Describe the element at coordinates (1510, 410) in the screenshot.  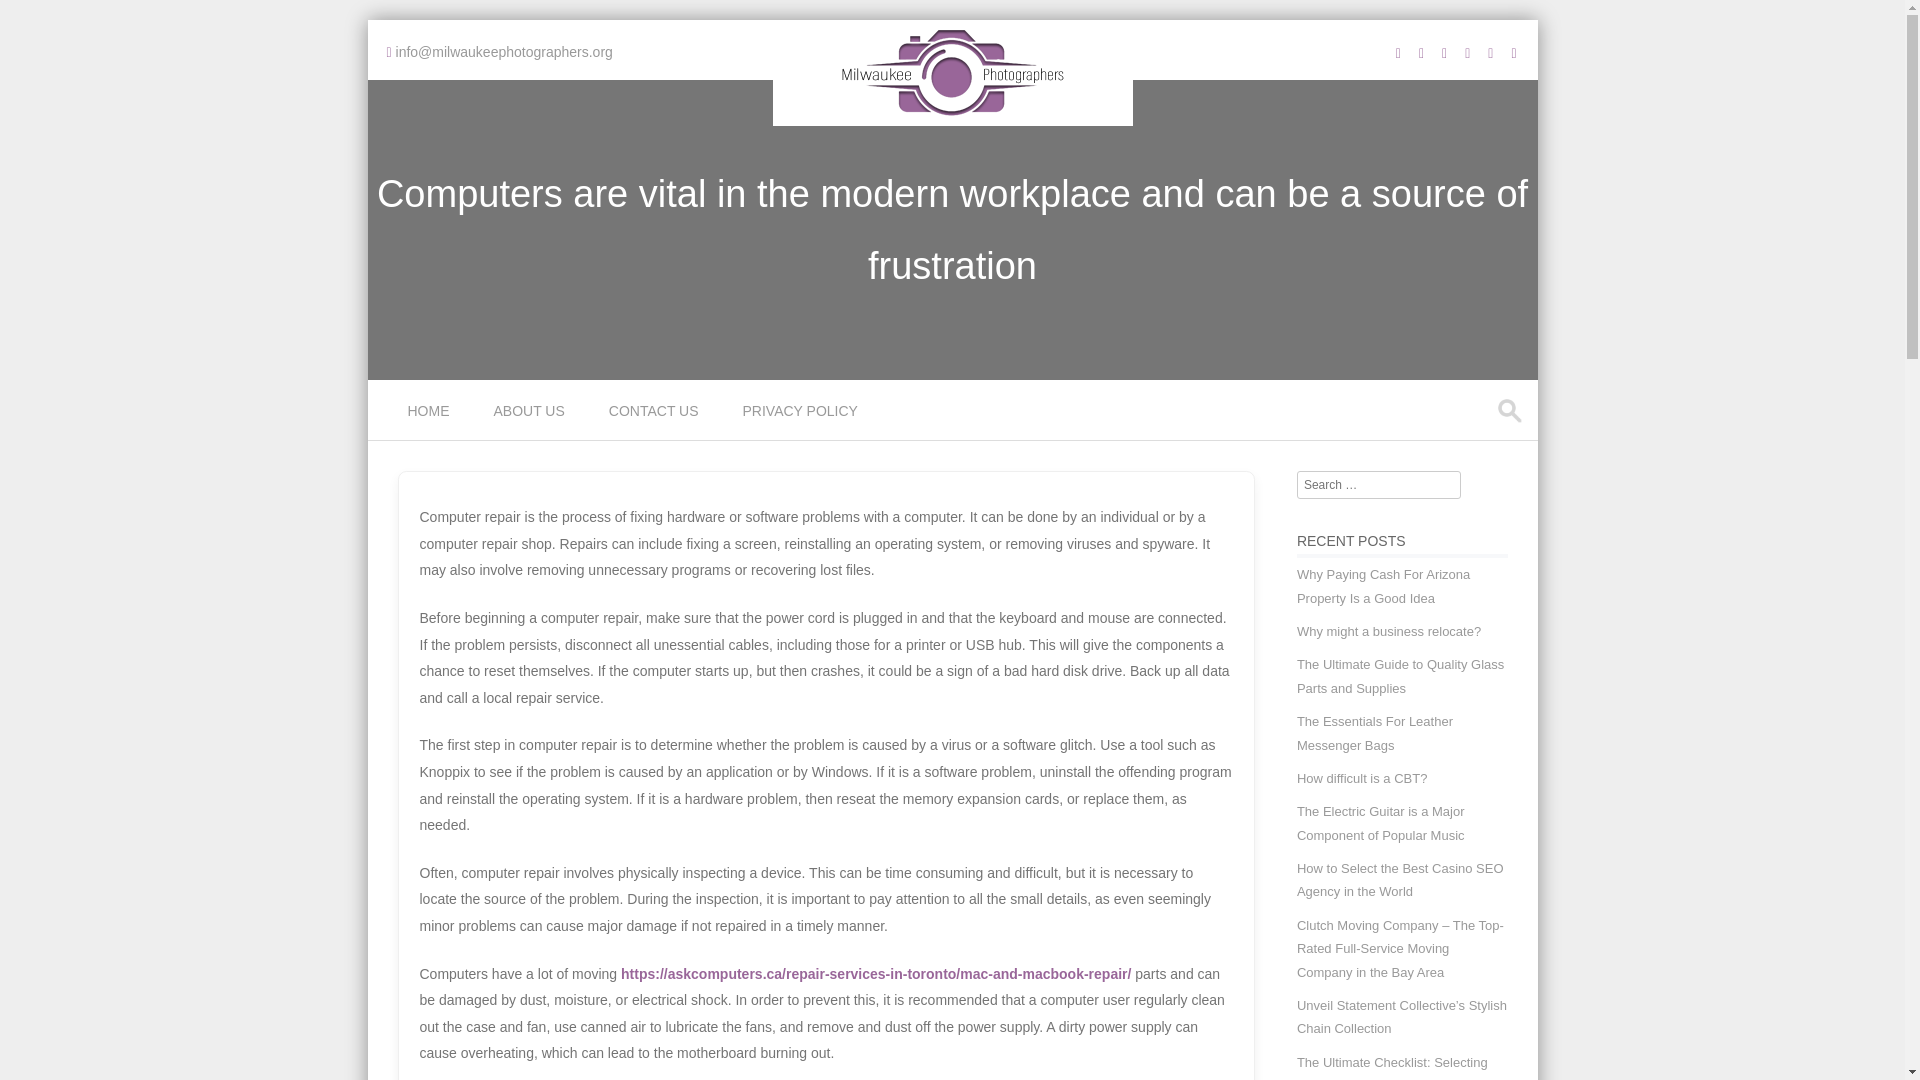
I see `search` at that location.